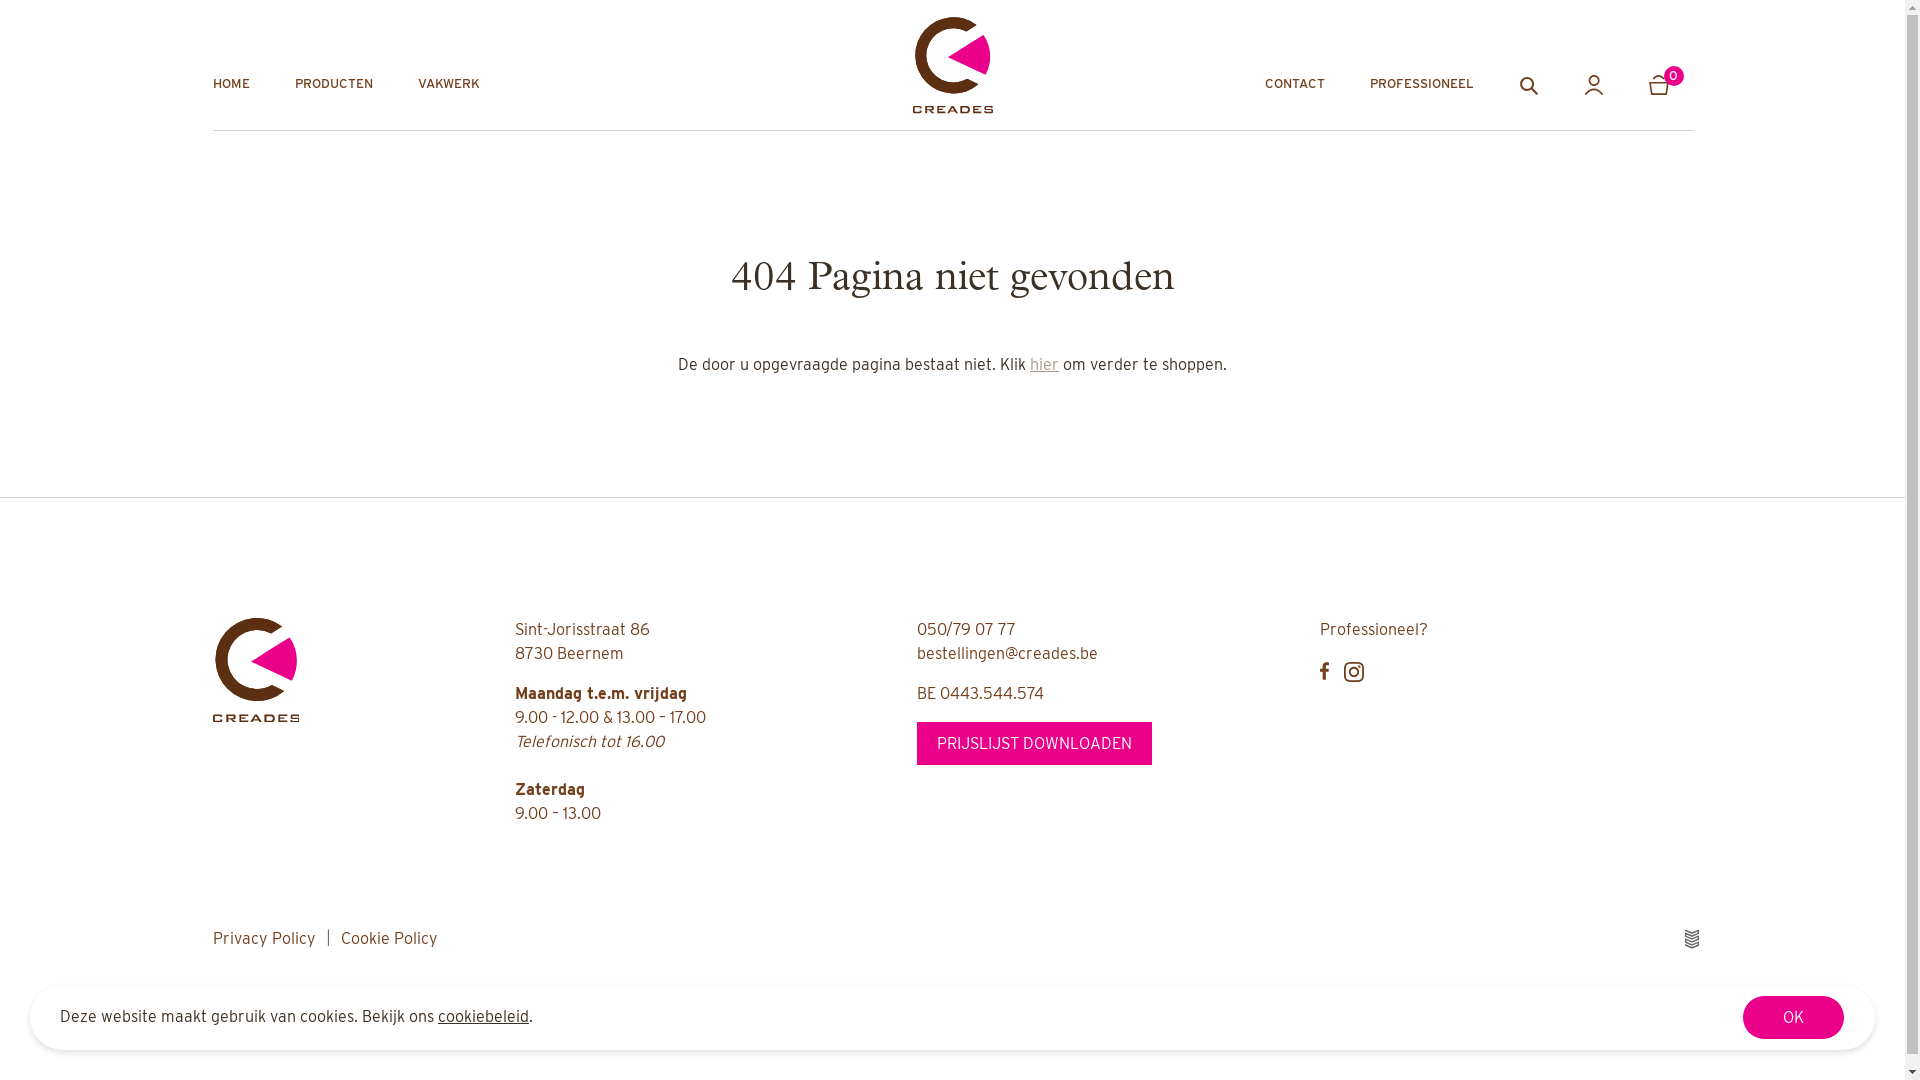 This screenshot has height=1080, width=1920. I want to click on cookiebeleid, so click(484, 1016).